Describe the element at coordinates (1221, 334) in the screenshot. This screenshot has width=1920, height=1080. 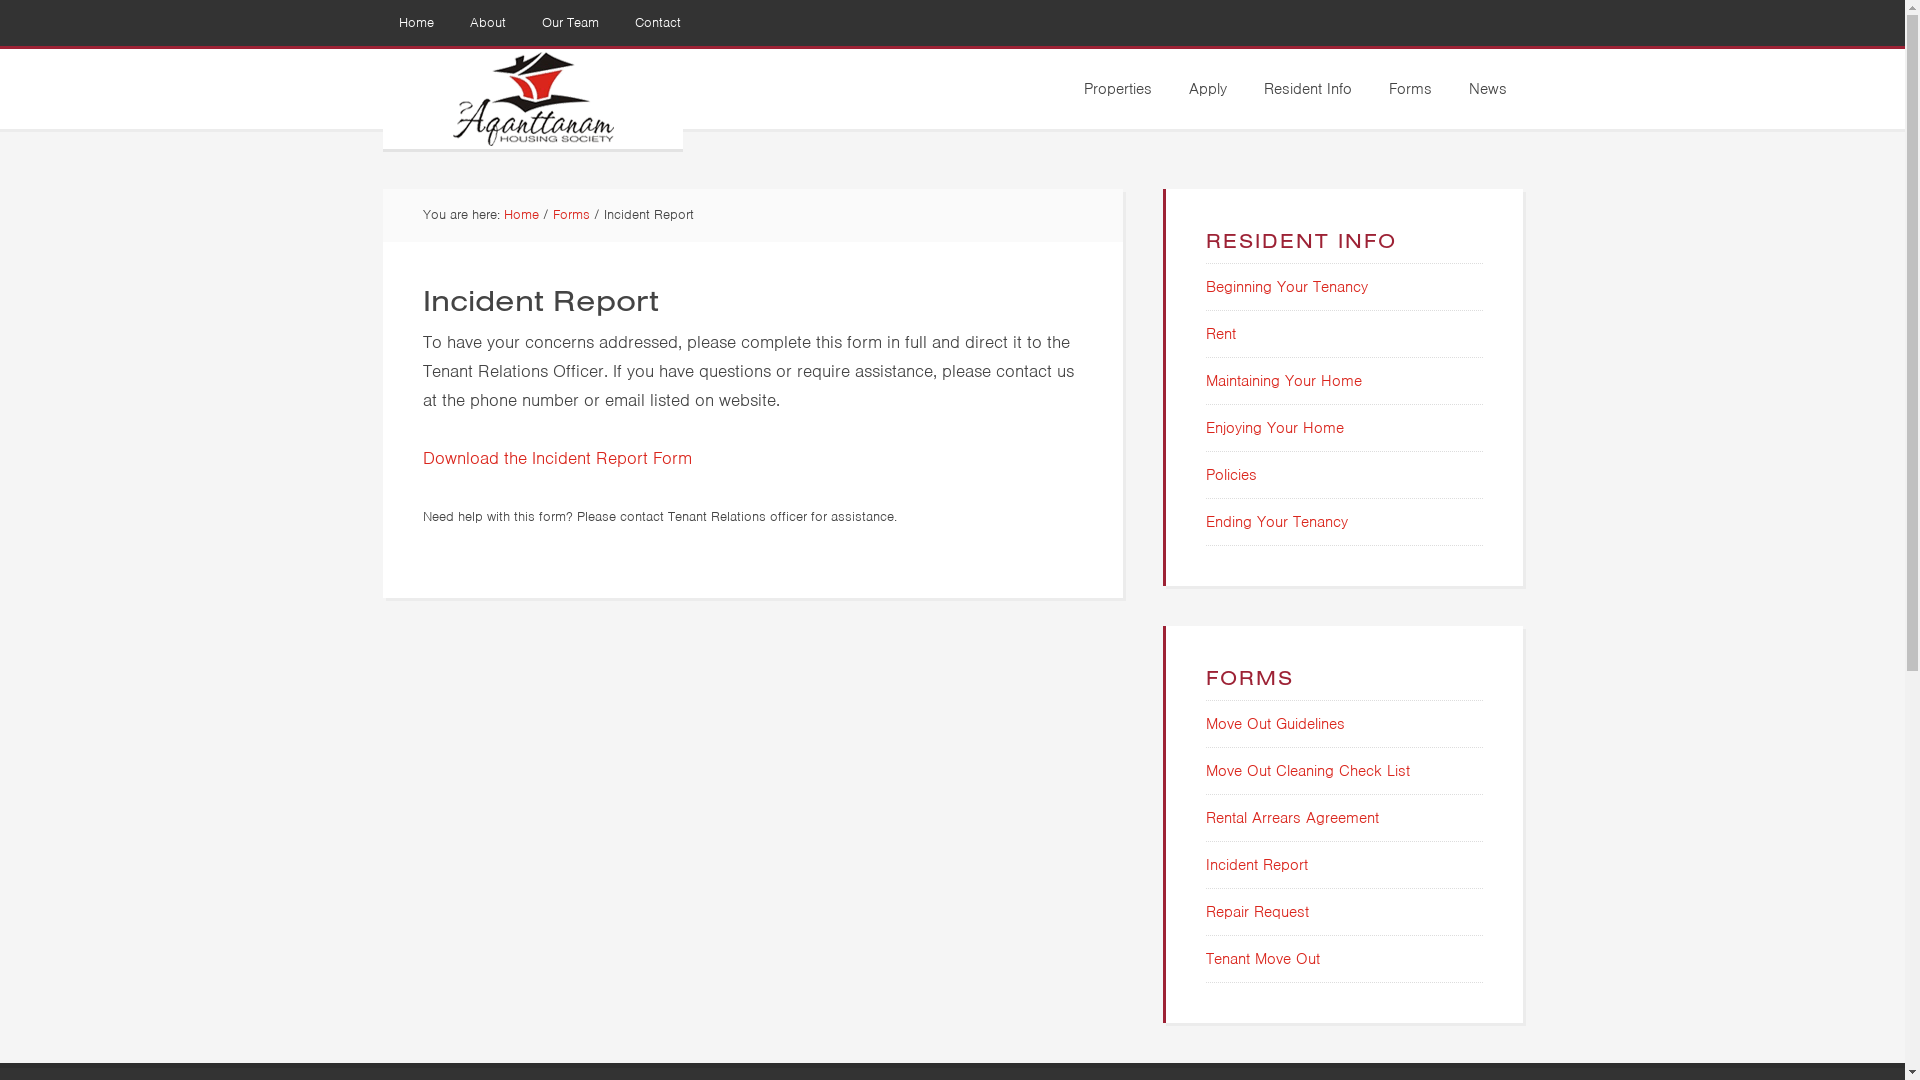
I see `Rent` at that location.